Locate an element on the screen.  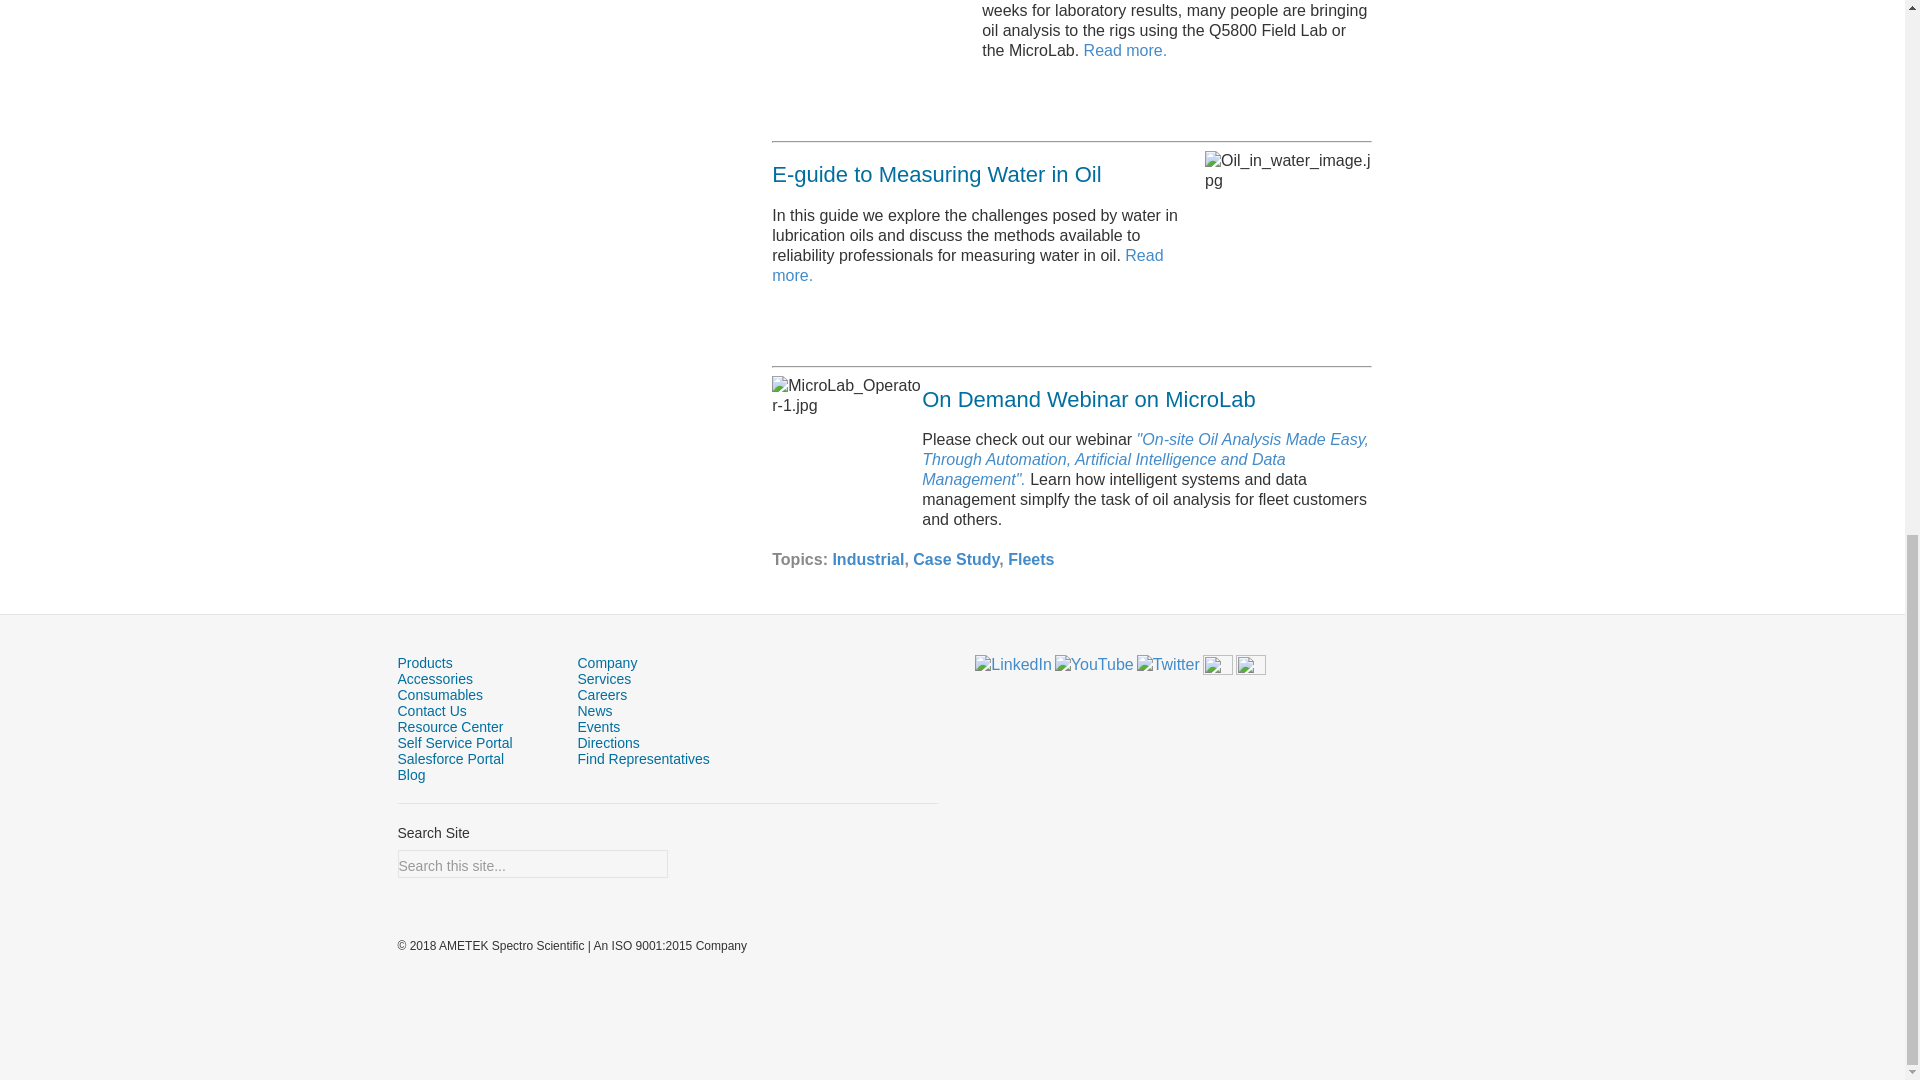
Read more. is located at coordinates (1126, 50).